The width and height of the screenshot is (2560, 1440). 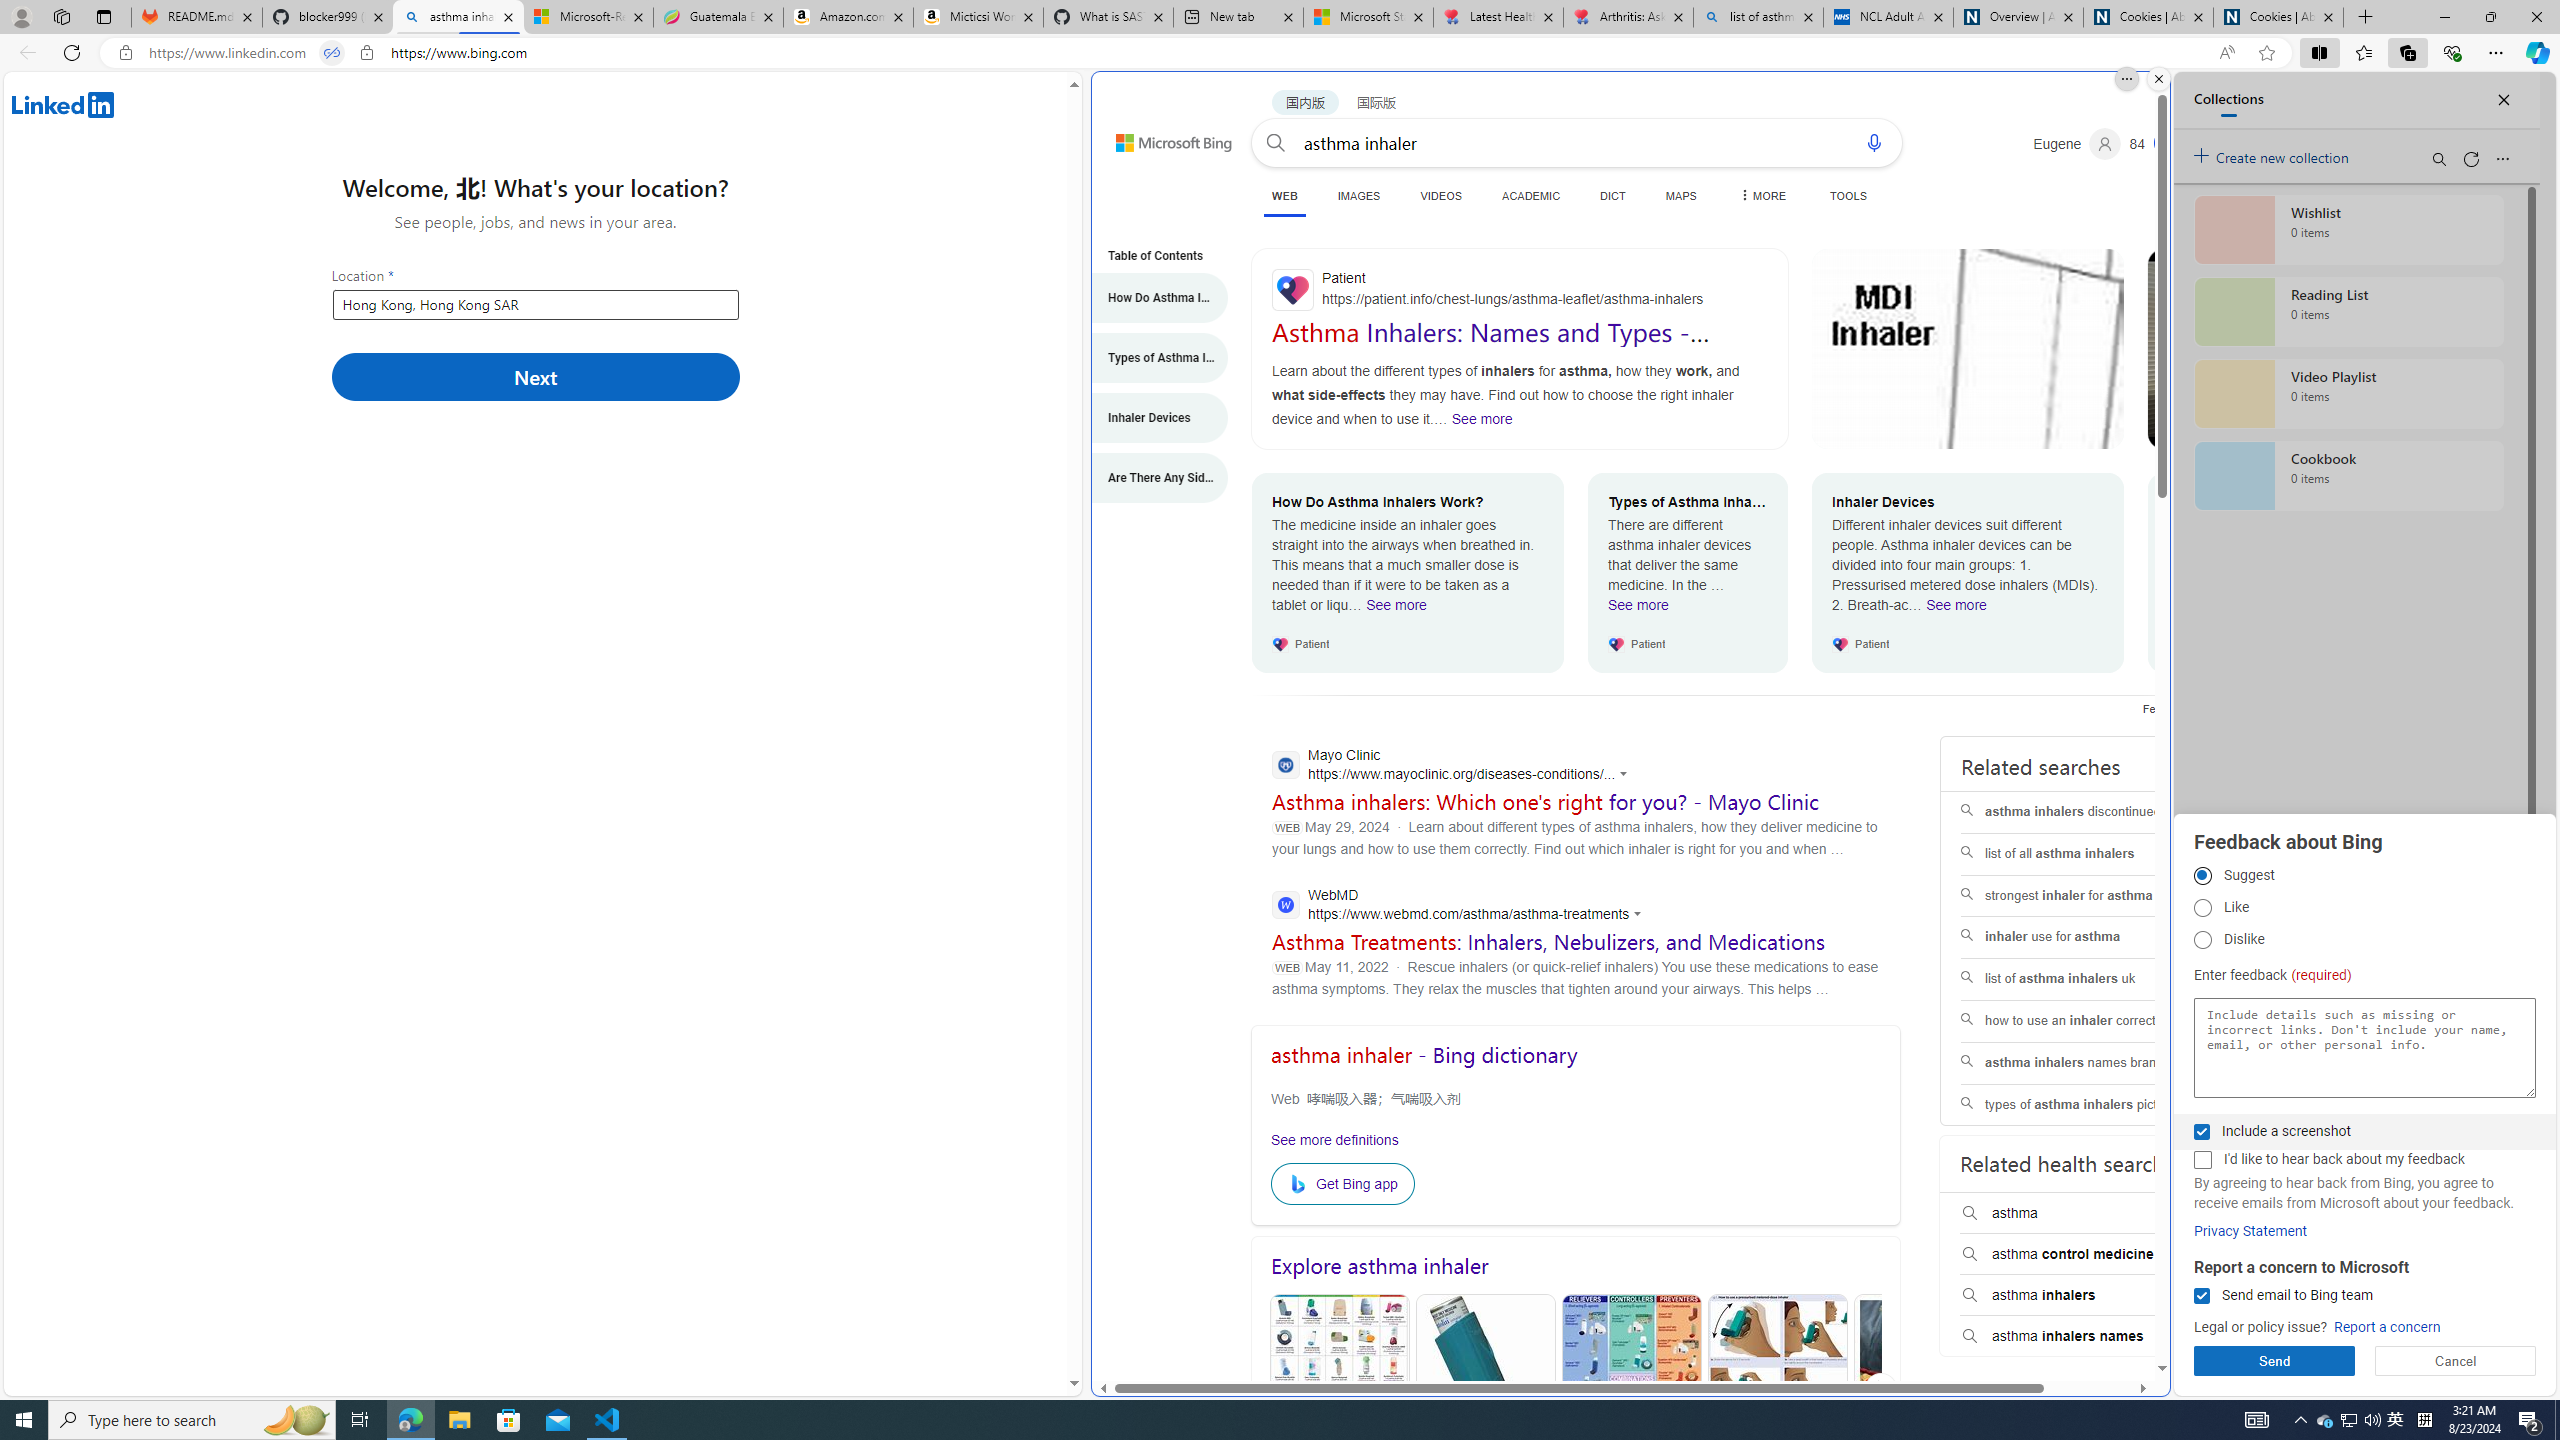 I want to click on asthma, so click(x=2088, y=1214).